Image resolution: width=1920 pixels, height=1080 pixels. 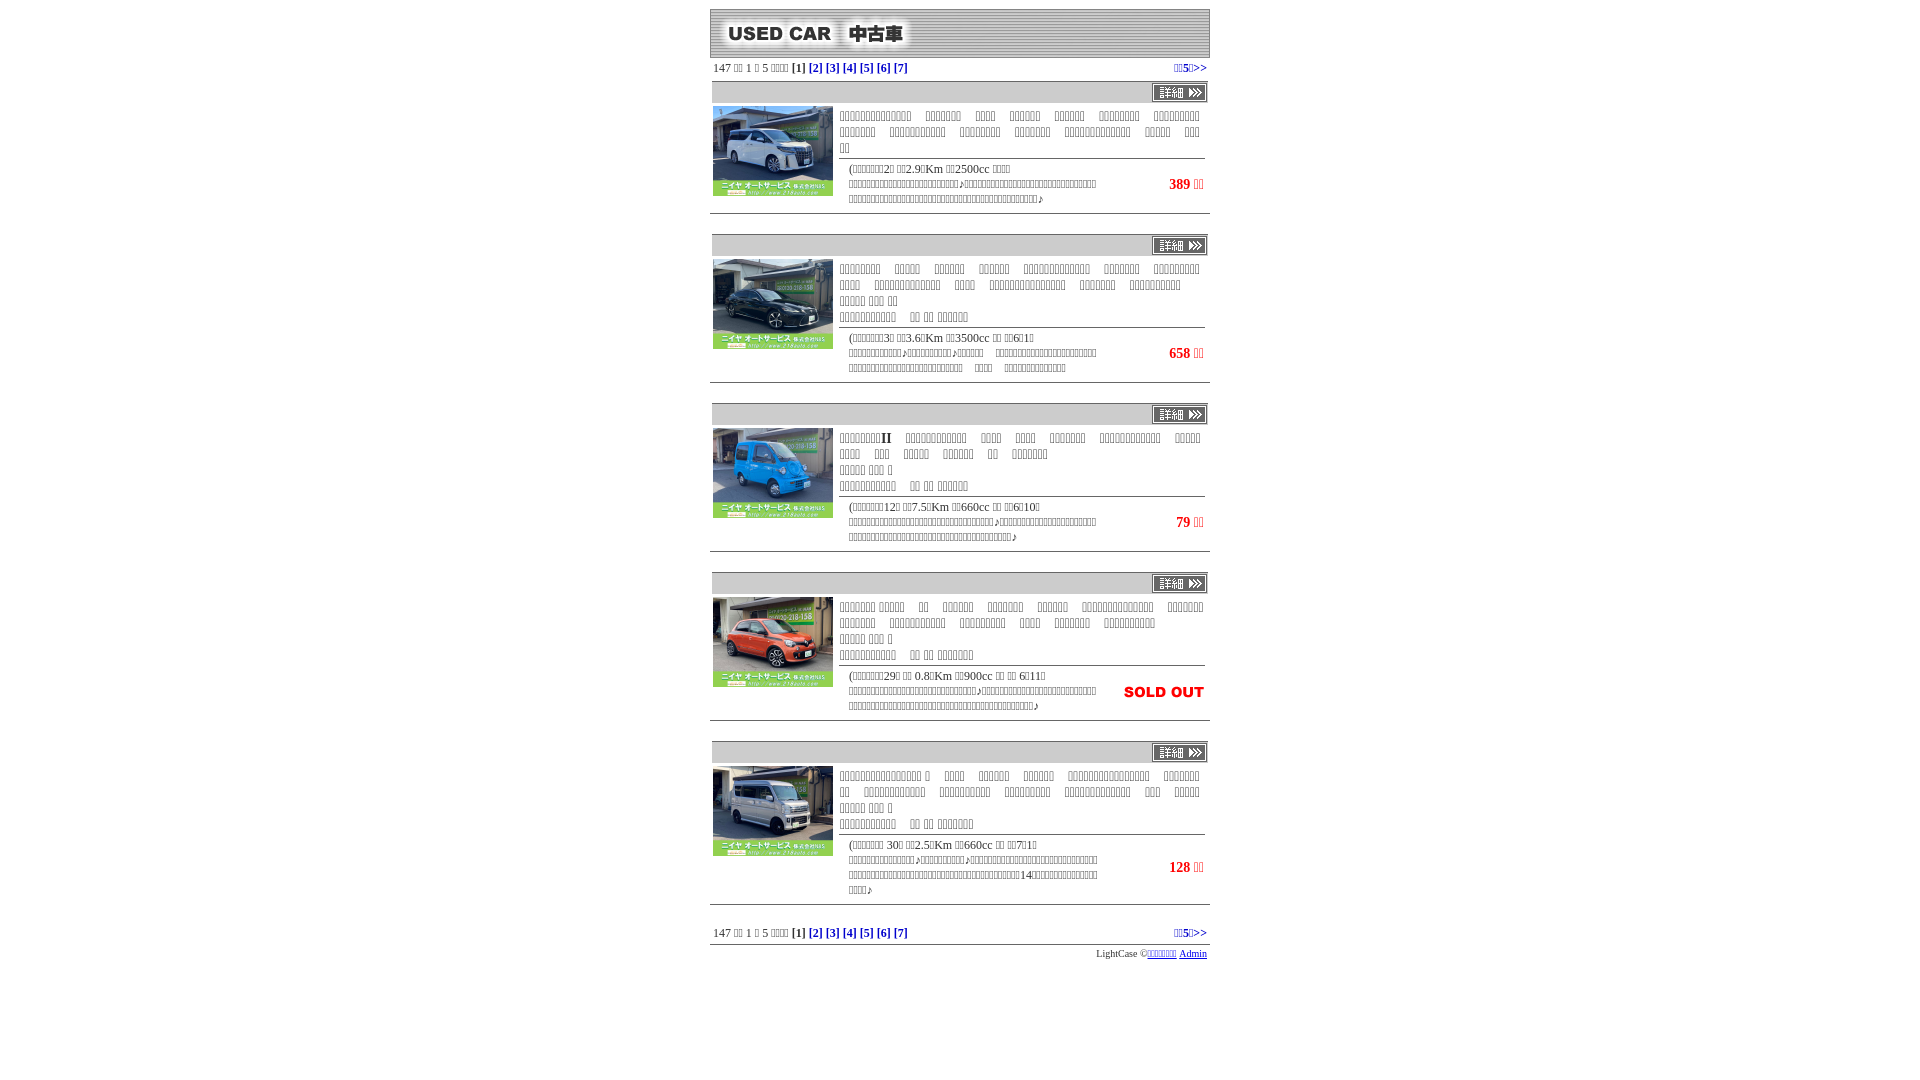 I want to click on [6], so click(x=884, y=933).